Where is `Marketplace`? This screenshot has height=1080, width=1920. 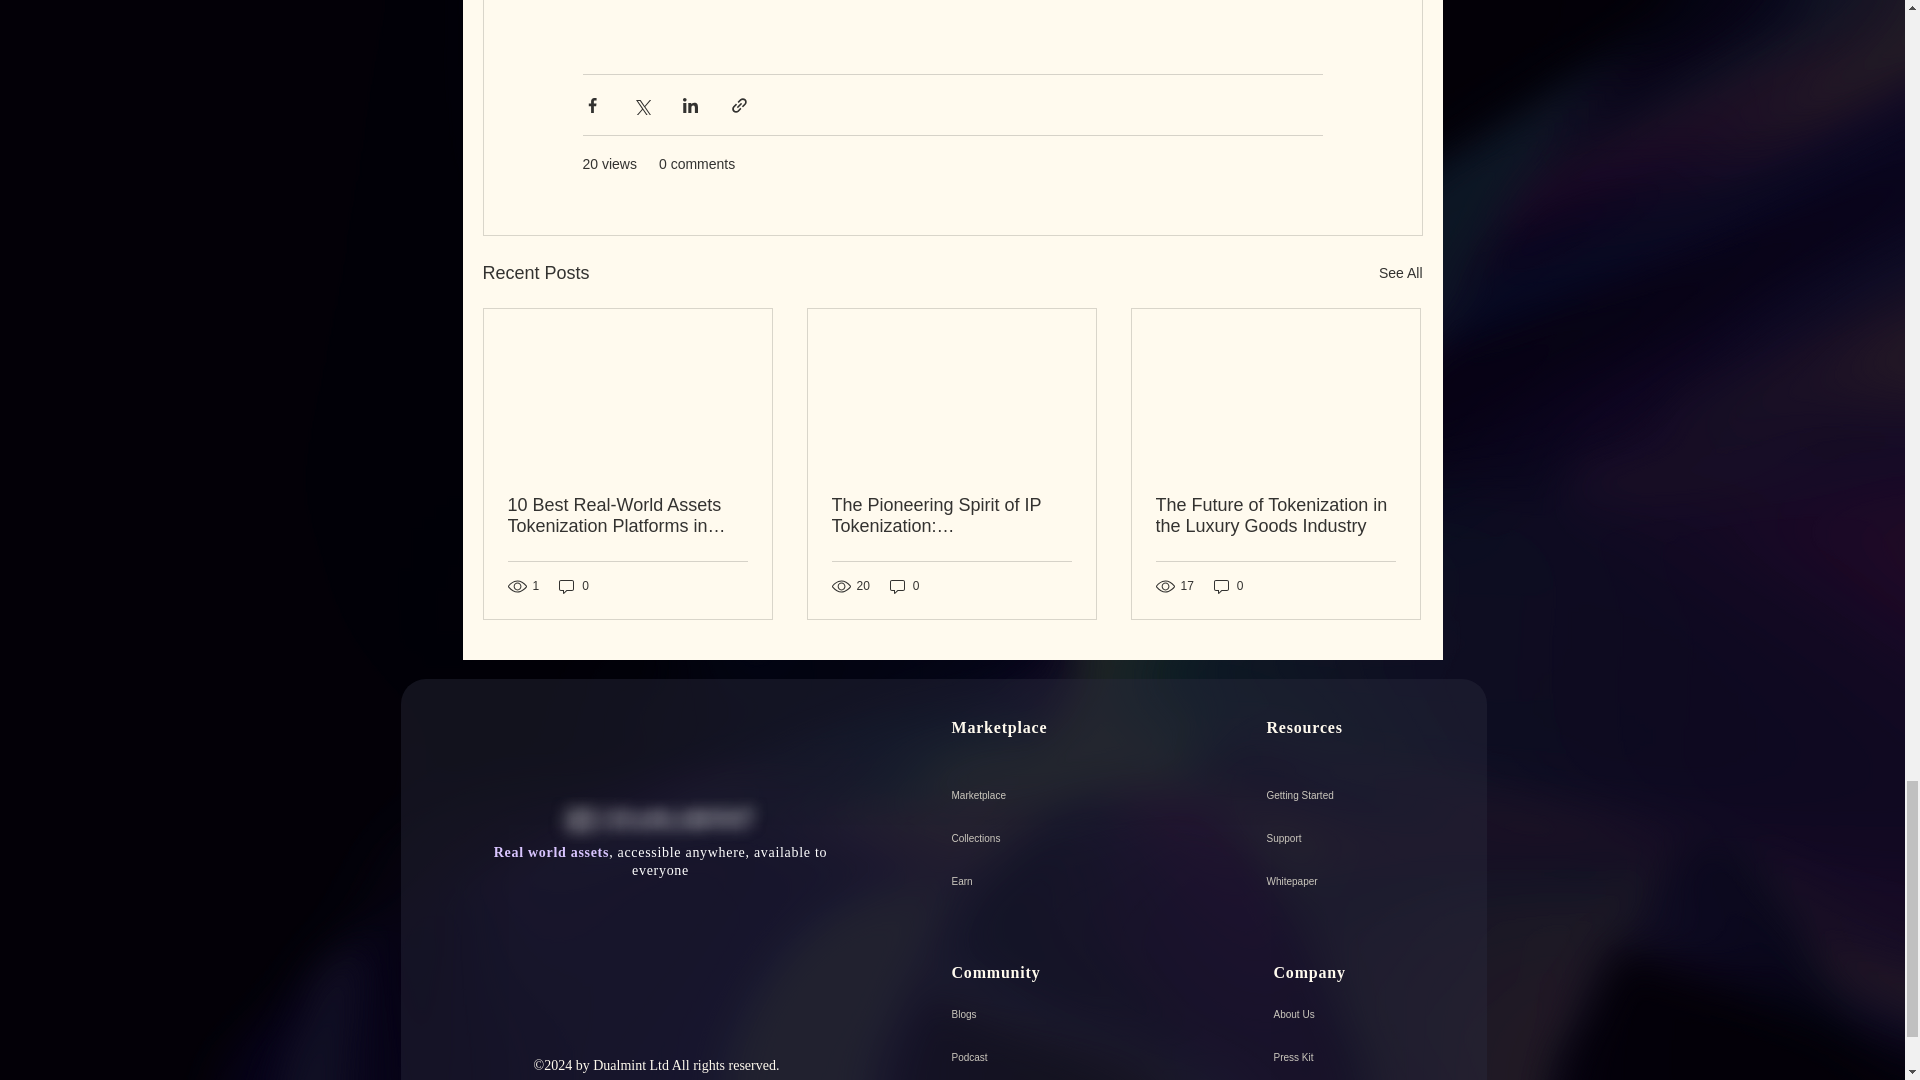 Marketplace is located at coordinates (1054, 795).